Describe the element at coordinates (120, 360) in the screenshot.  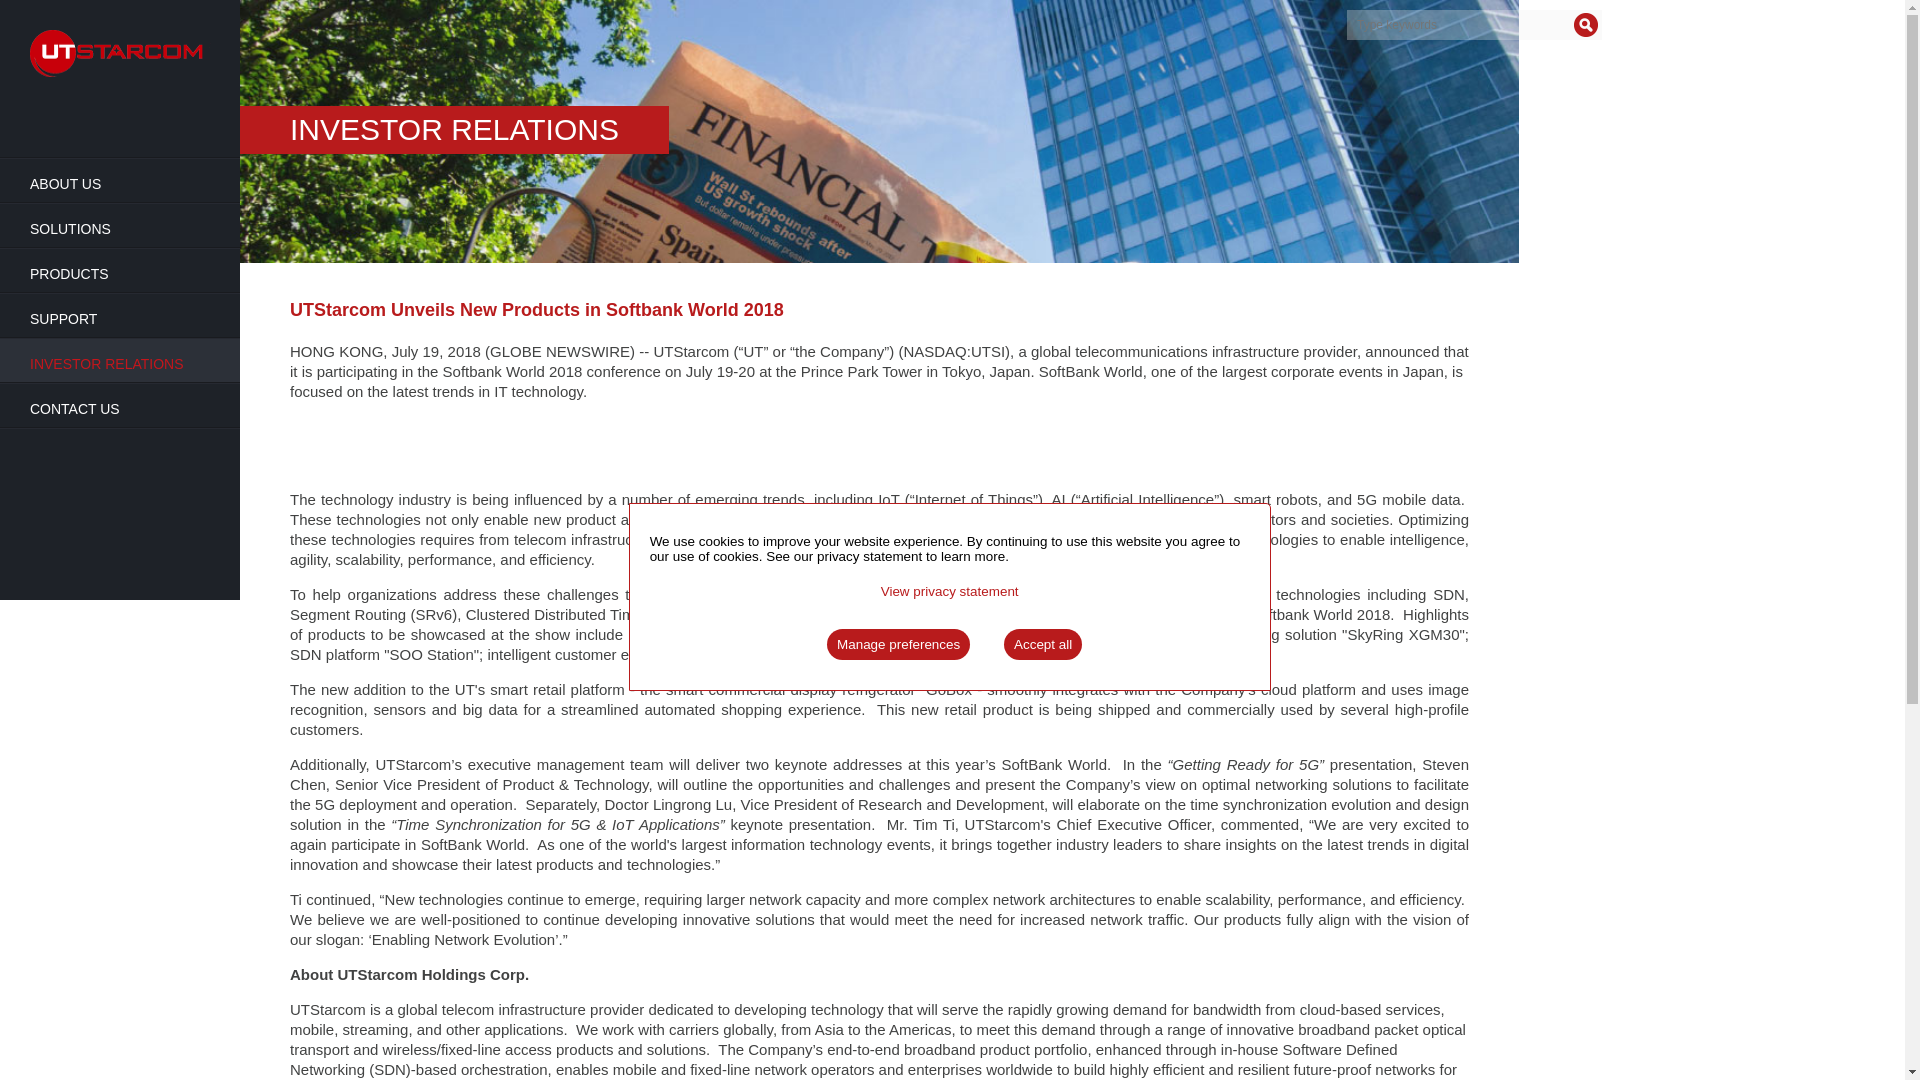
I see `INVESTOR RELATIONS` at that location.